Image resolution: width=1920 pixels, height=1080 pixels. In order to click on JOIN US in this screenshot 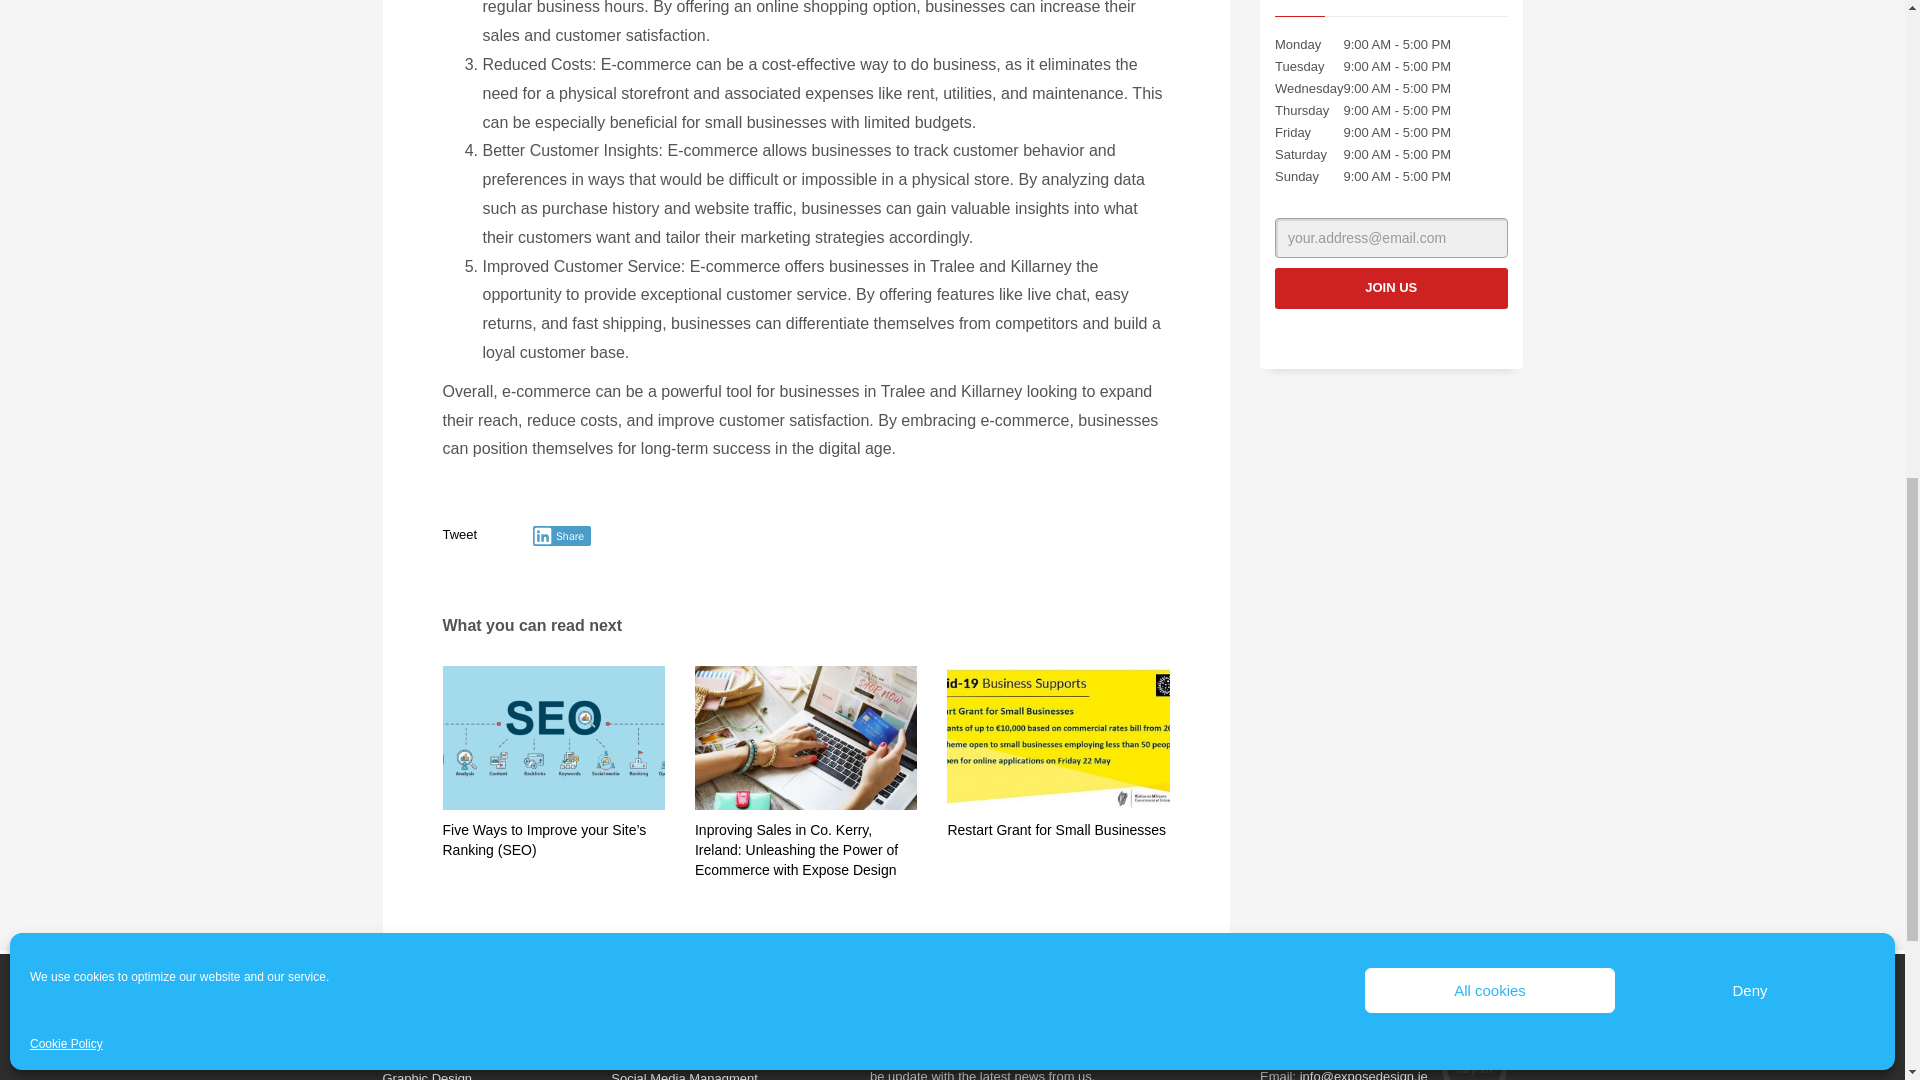, I will do `click(1390, 288)`.